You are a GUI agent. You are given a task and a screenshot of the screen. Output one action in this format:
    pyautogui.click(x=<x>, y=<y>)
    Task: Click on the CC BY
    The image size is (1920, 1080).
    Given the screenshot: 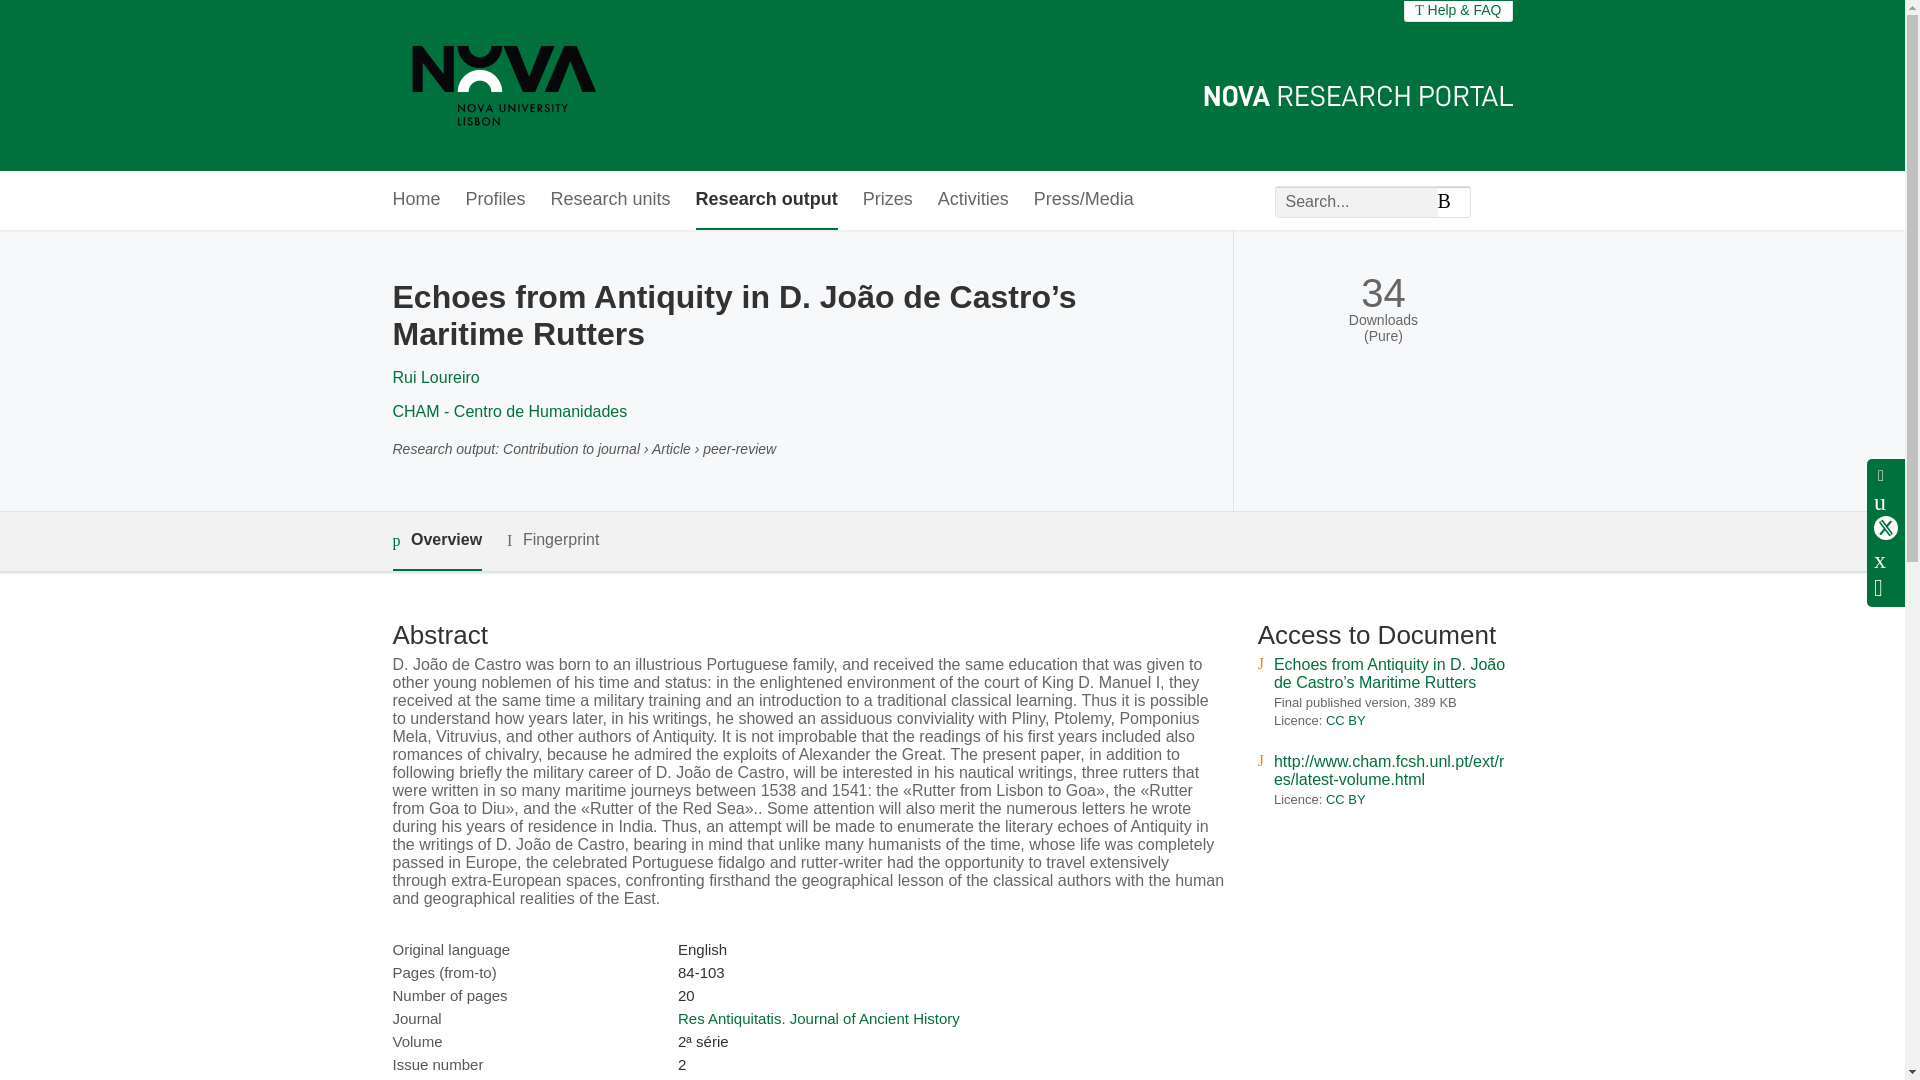 What is the action you would take?
    pyautogui.click(x=1346, y=720)
    